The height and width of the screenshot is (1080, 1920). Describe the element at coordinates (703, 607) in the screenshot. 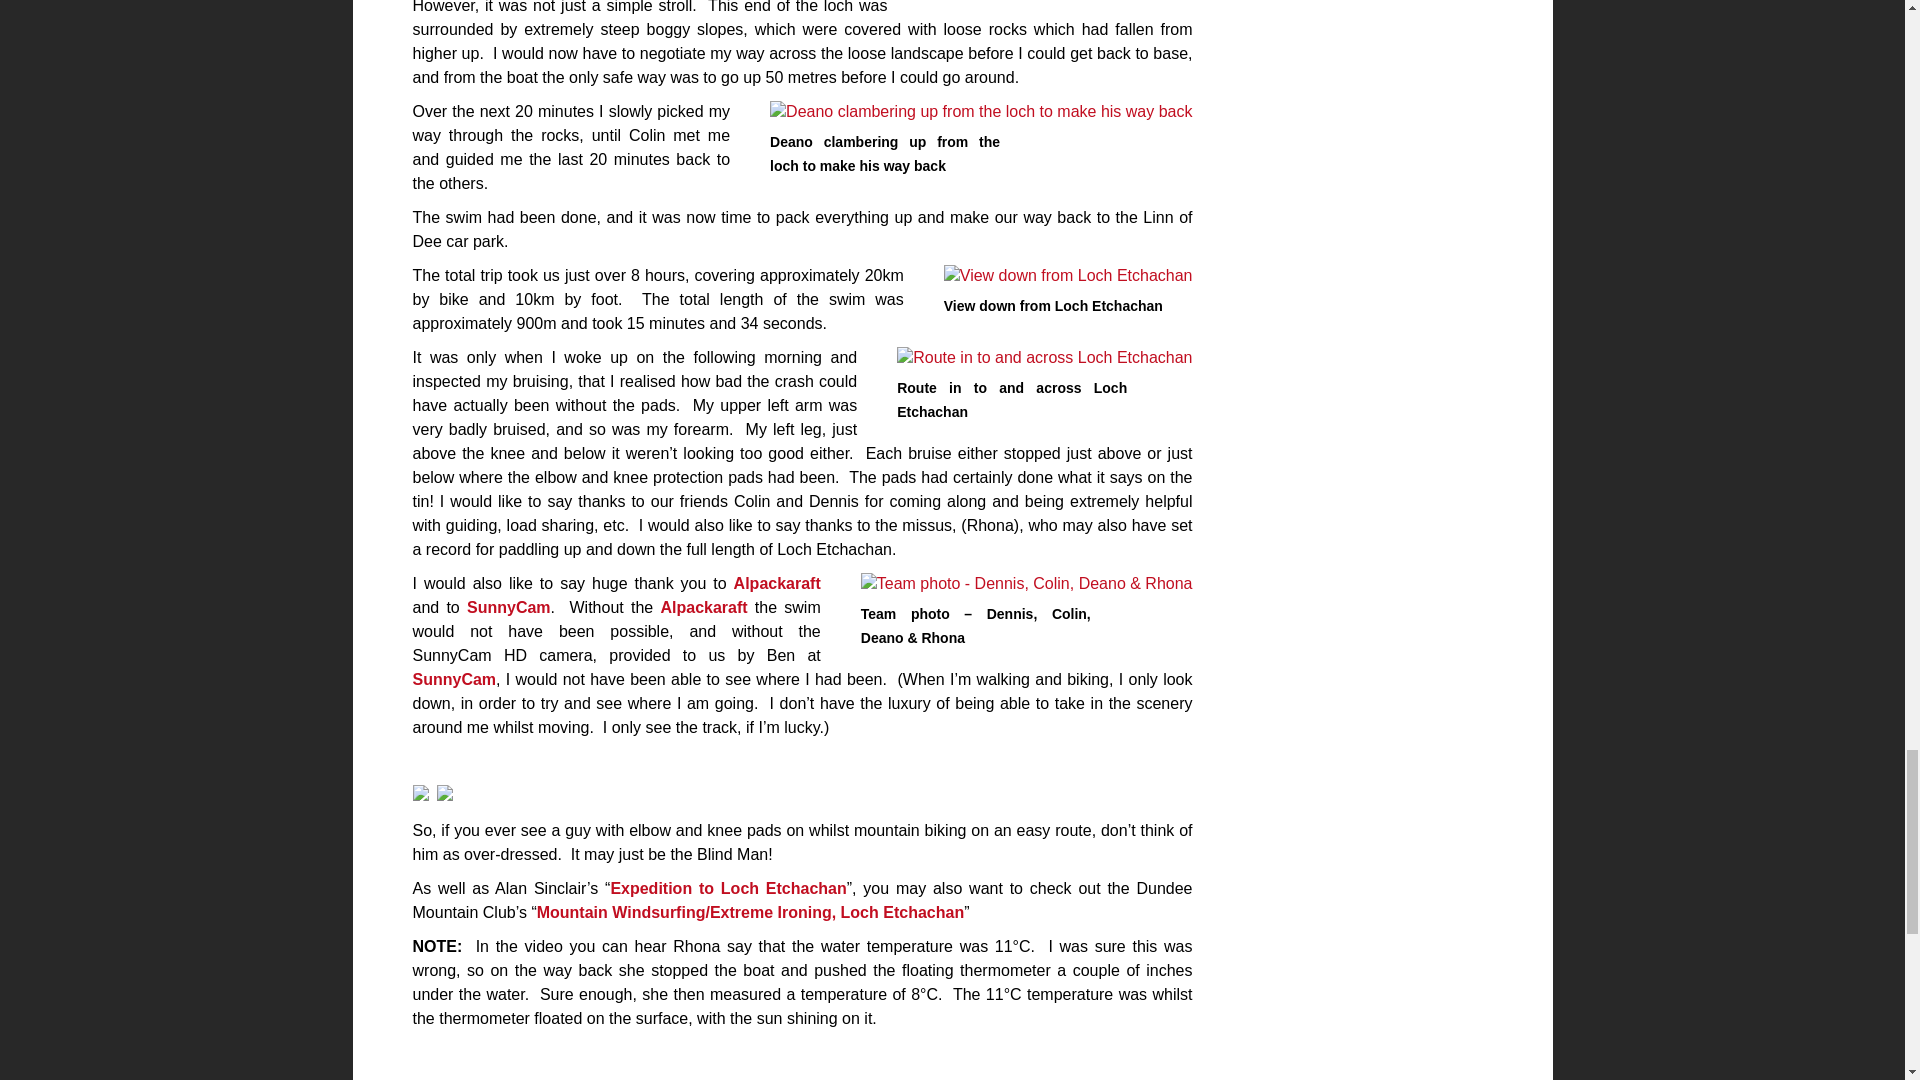

I see `Alpackaraft.com` at that location.